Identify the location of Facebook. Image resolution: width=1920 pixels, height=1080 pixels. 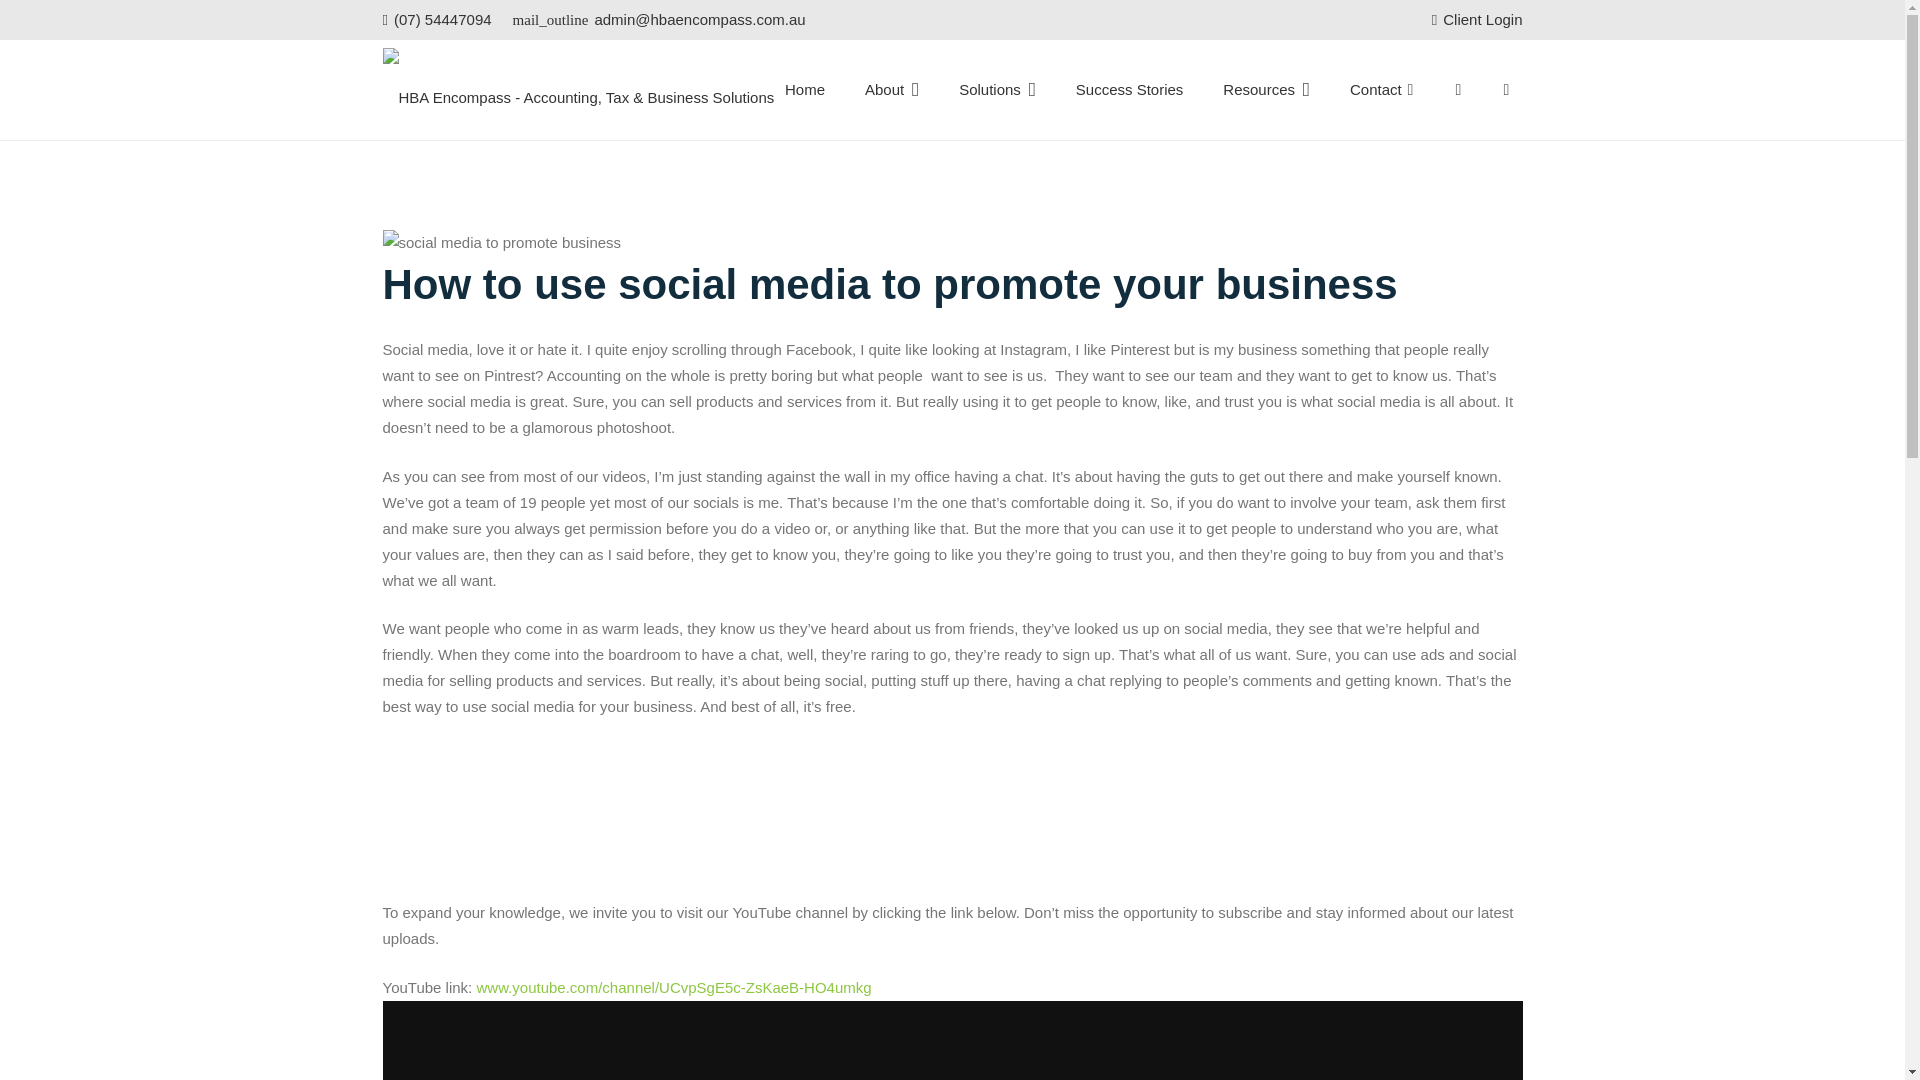
(1410, 90).